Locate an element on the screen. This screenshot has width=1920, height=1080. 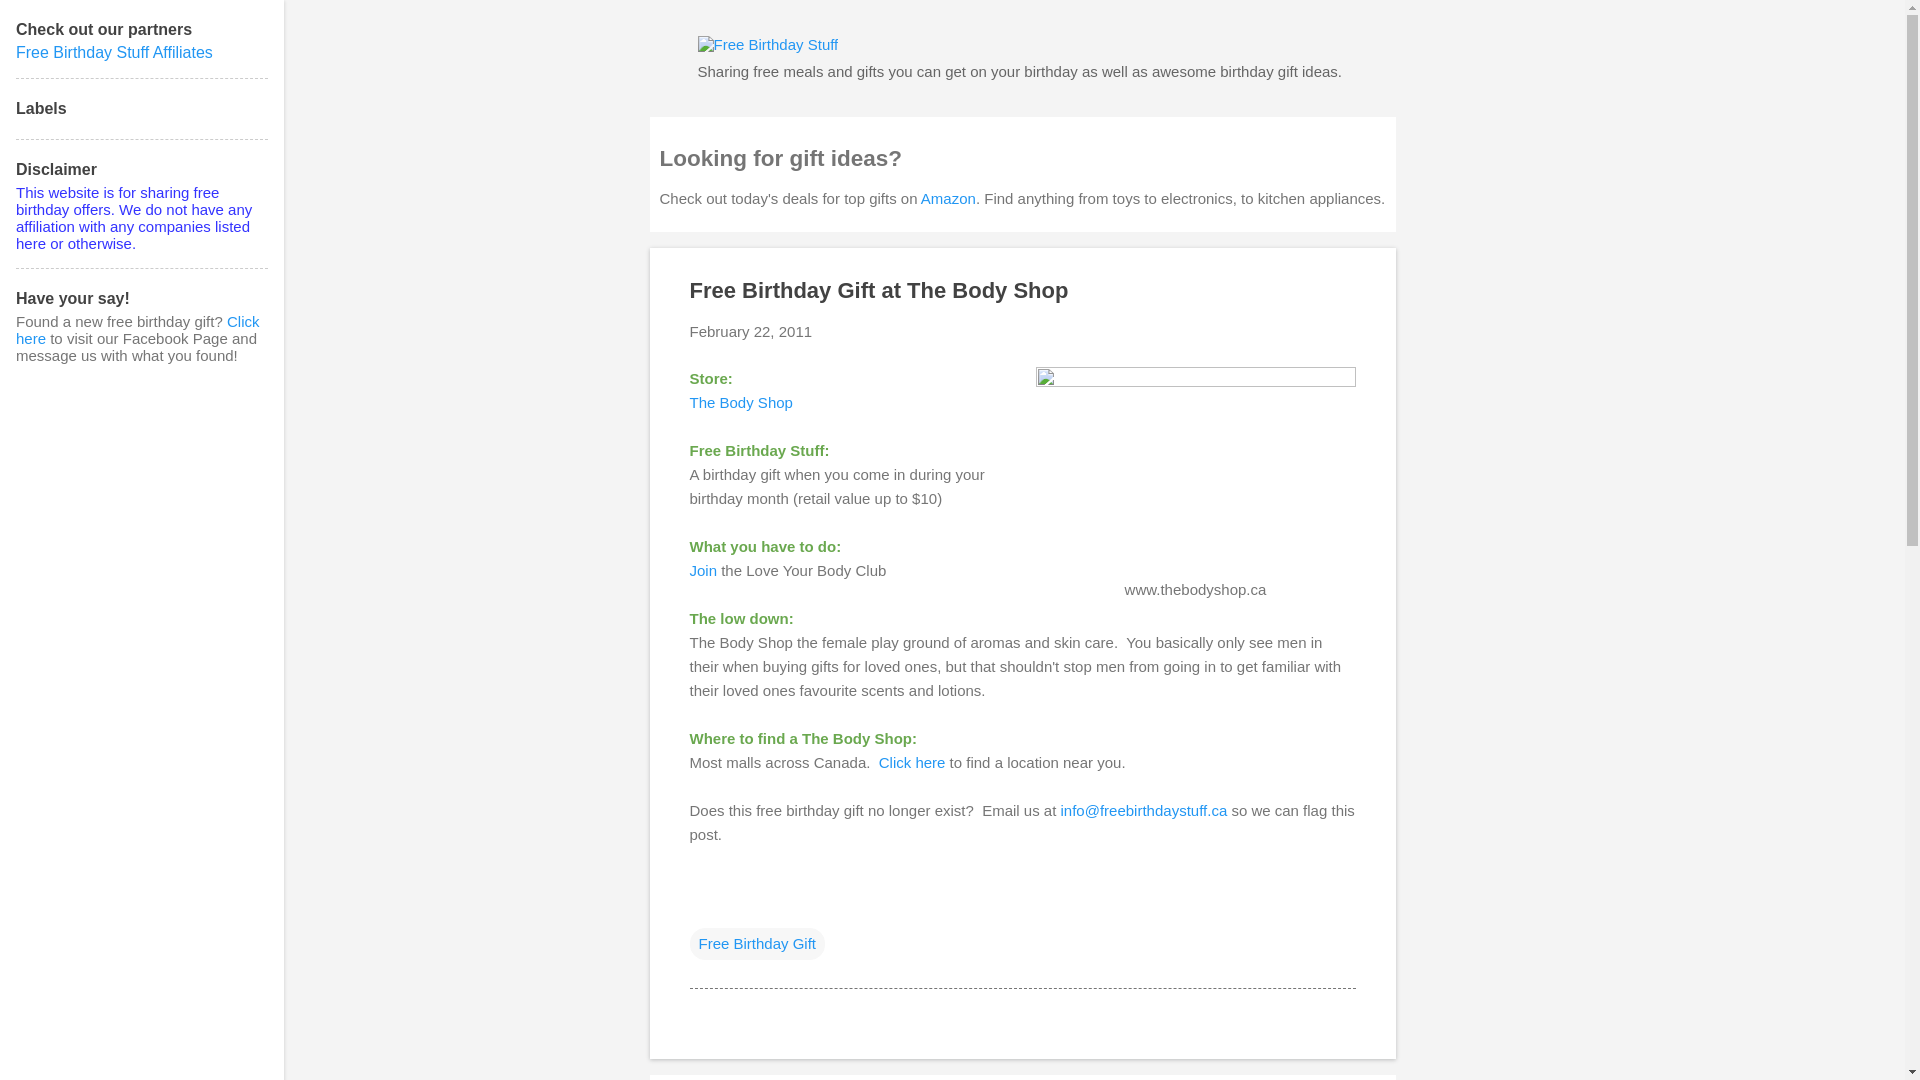
Free Birthday Stuff Affiliates is located at coordinates (114, 52).